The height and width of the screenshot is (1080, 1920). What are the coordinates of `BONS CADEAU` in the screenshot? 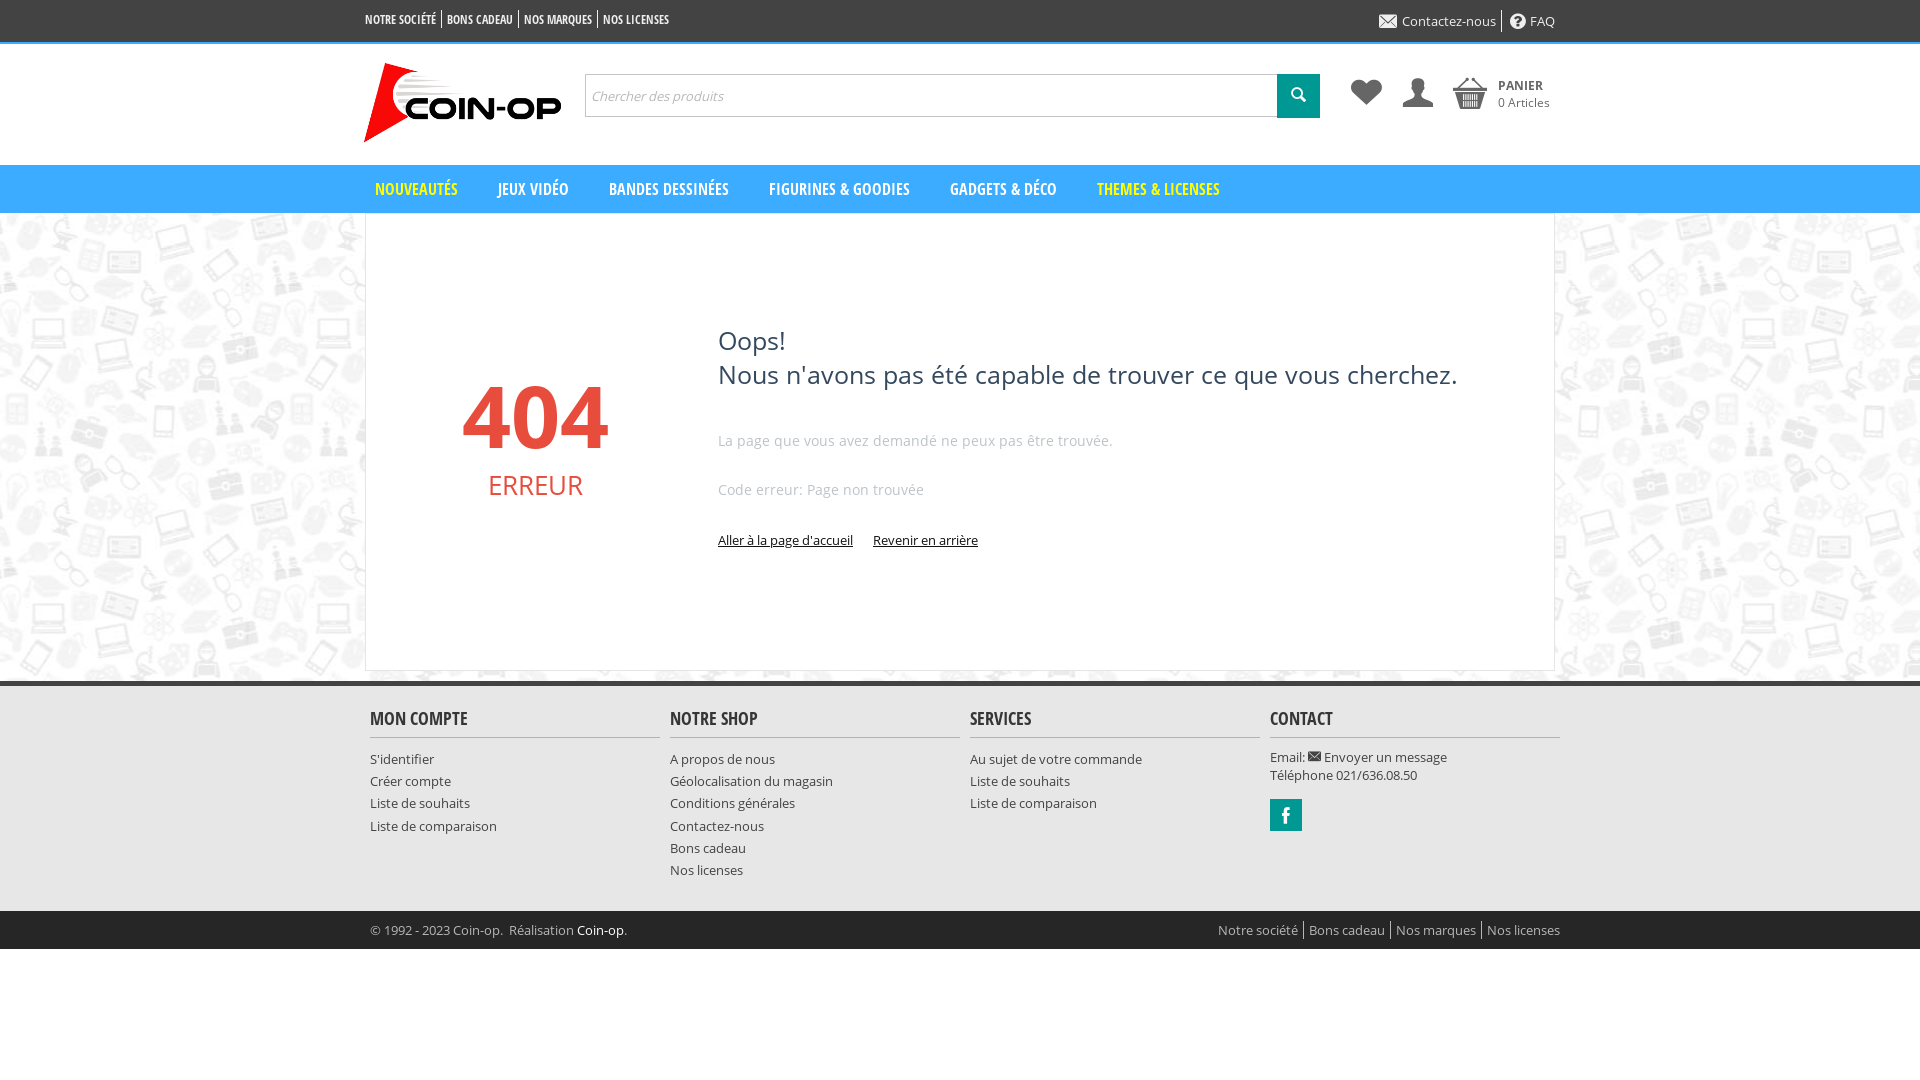 It's located at (480, 20).